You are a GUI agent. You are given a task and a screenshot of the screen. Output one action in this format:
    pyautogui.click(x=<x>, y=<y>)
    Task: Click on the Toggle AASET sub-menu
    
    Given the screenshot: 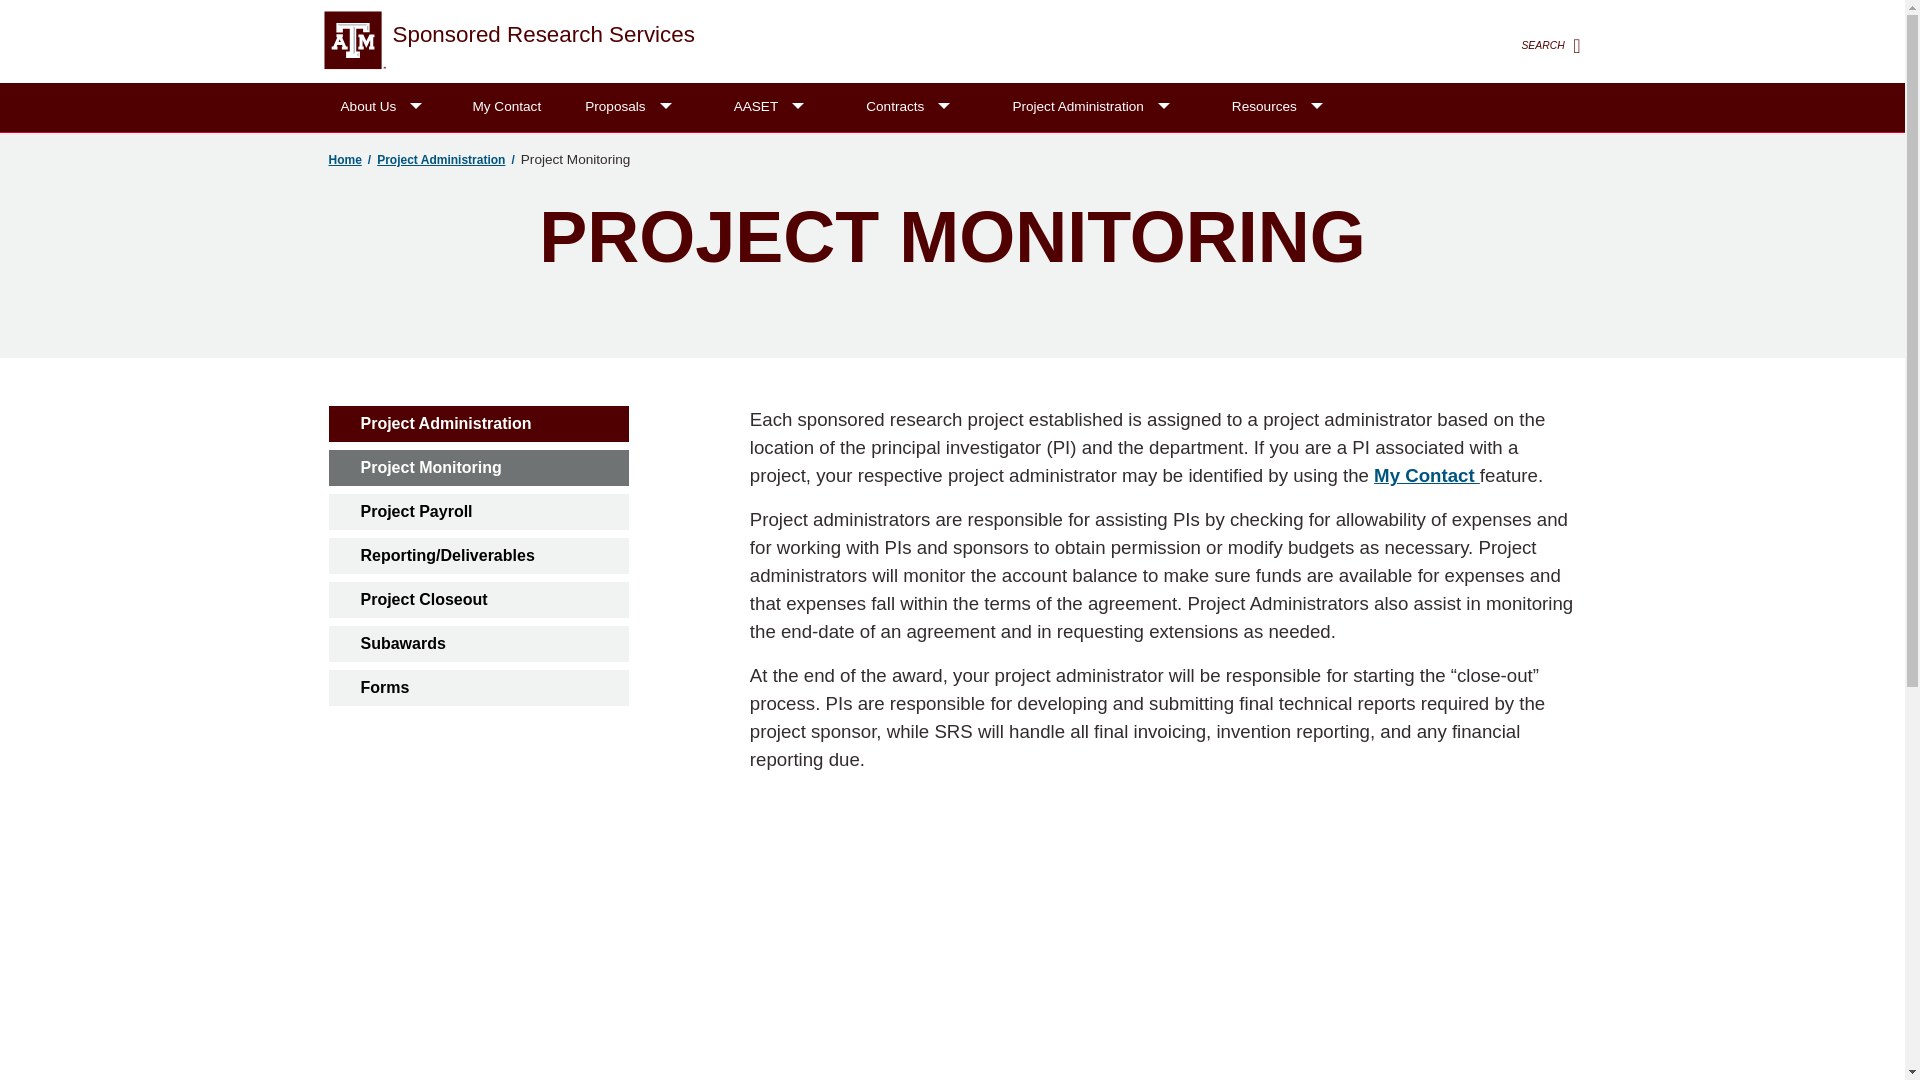 What is the action you would take?
    pyautogui.click(x=797, y=107)
    